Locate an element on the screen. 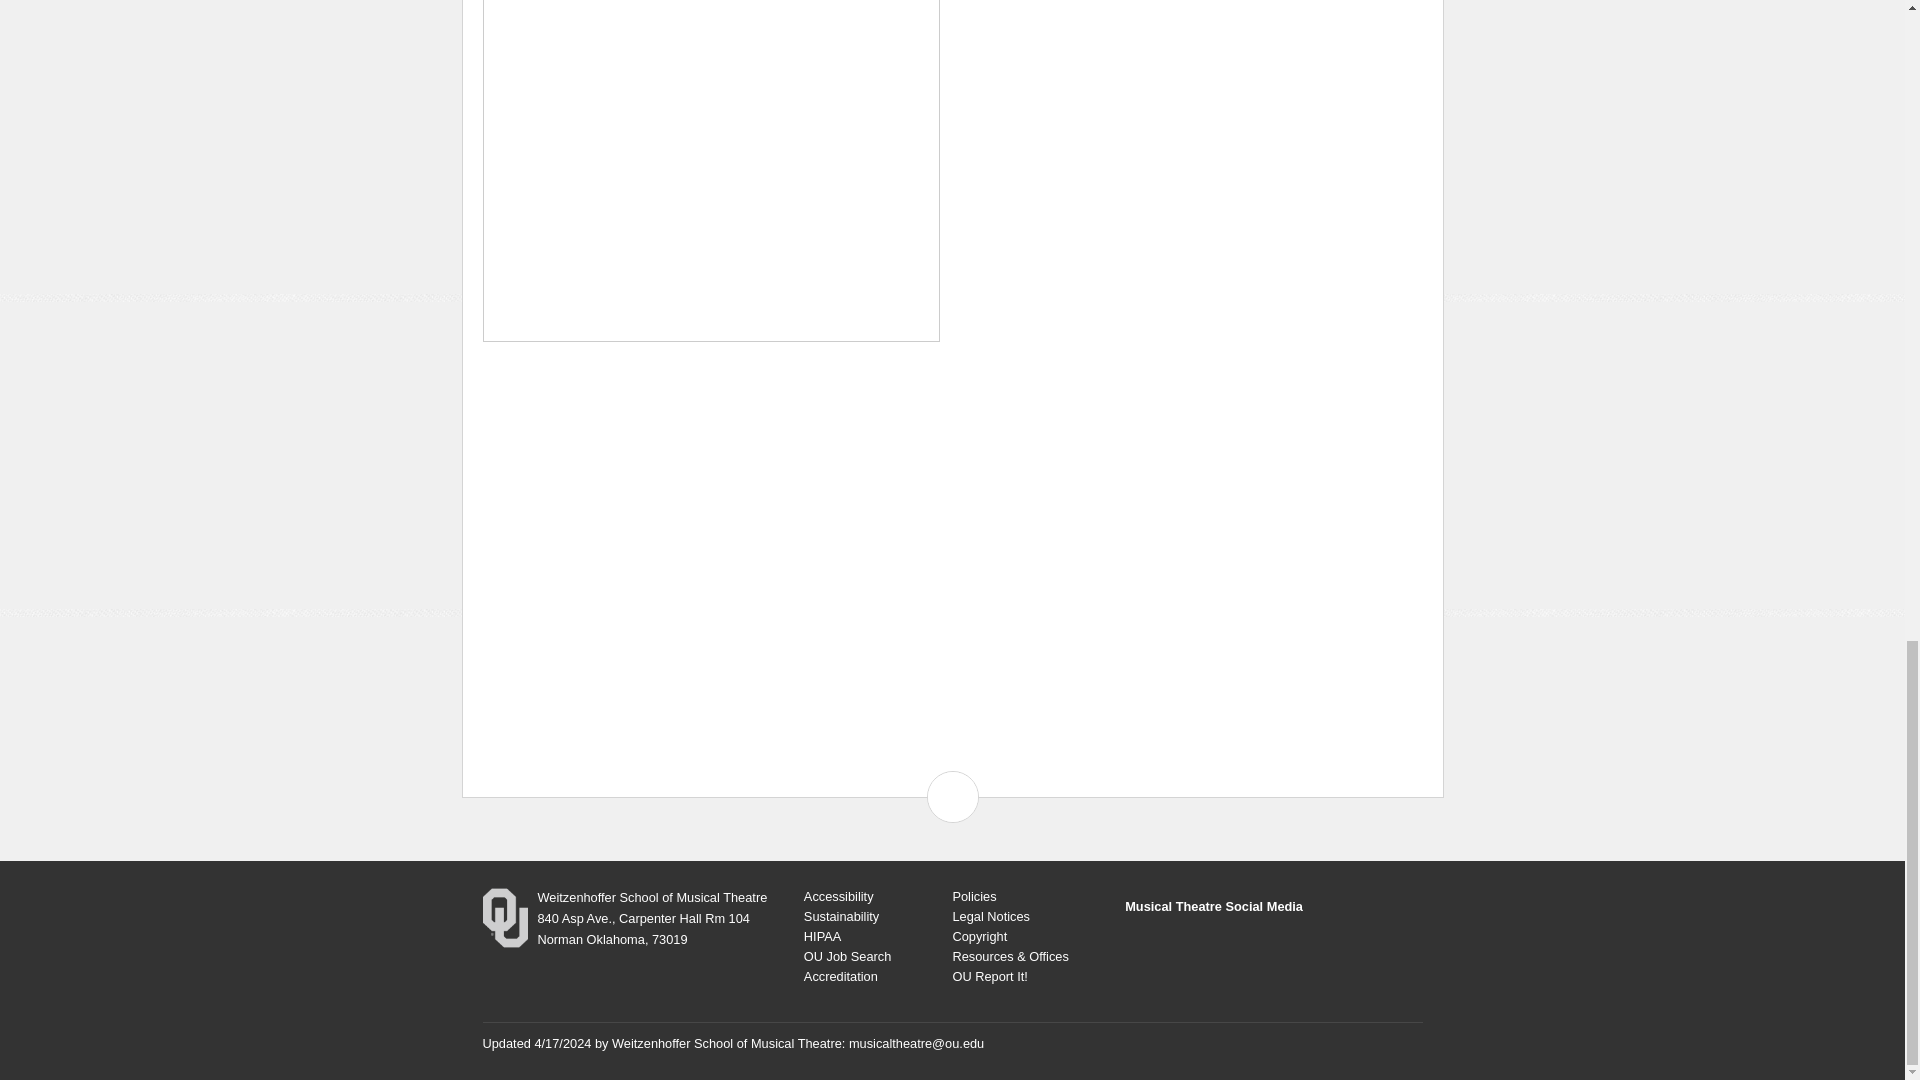 This screenshot has height=1080, width=1920. Policies is located at coordinates (974, 896).